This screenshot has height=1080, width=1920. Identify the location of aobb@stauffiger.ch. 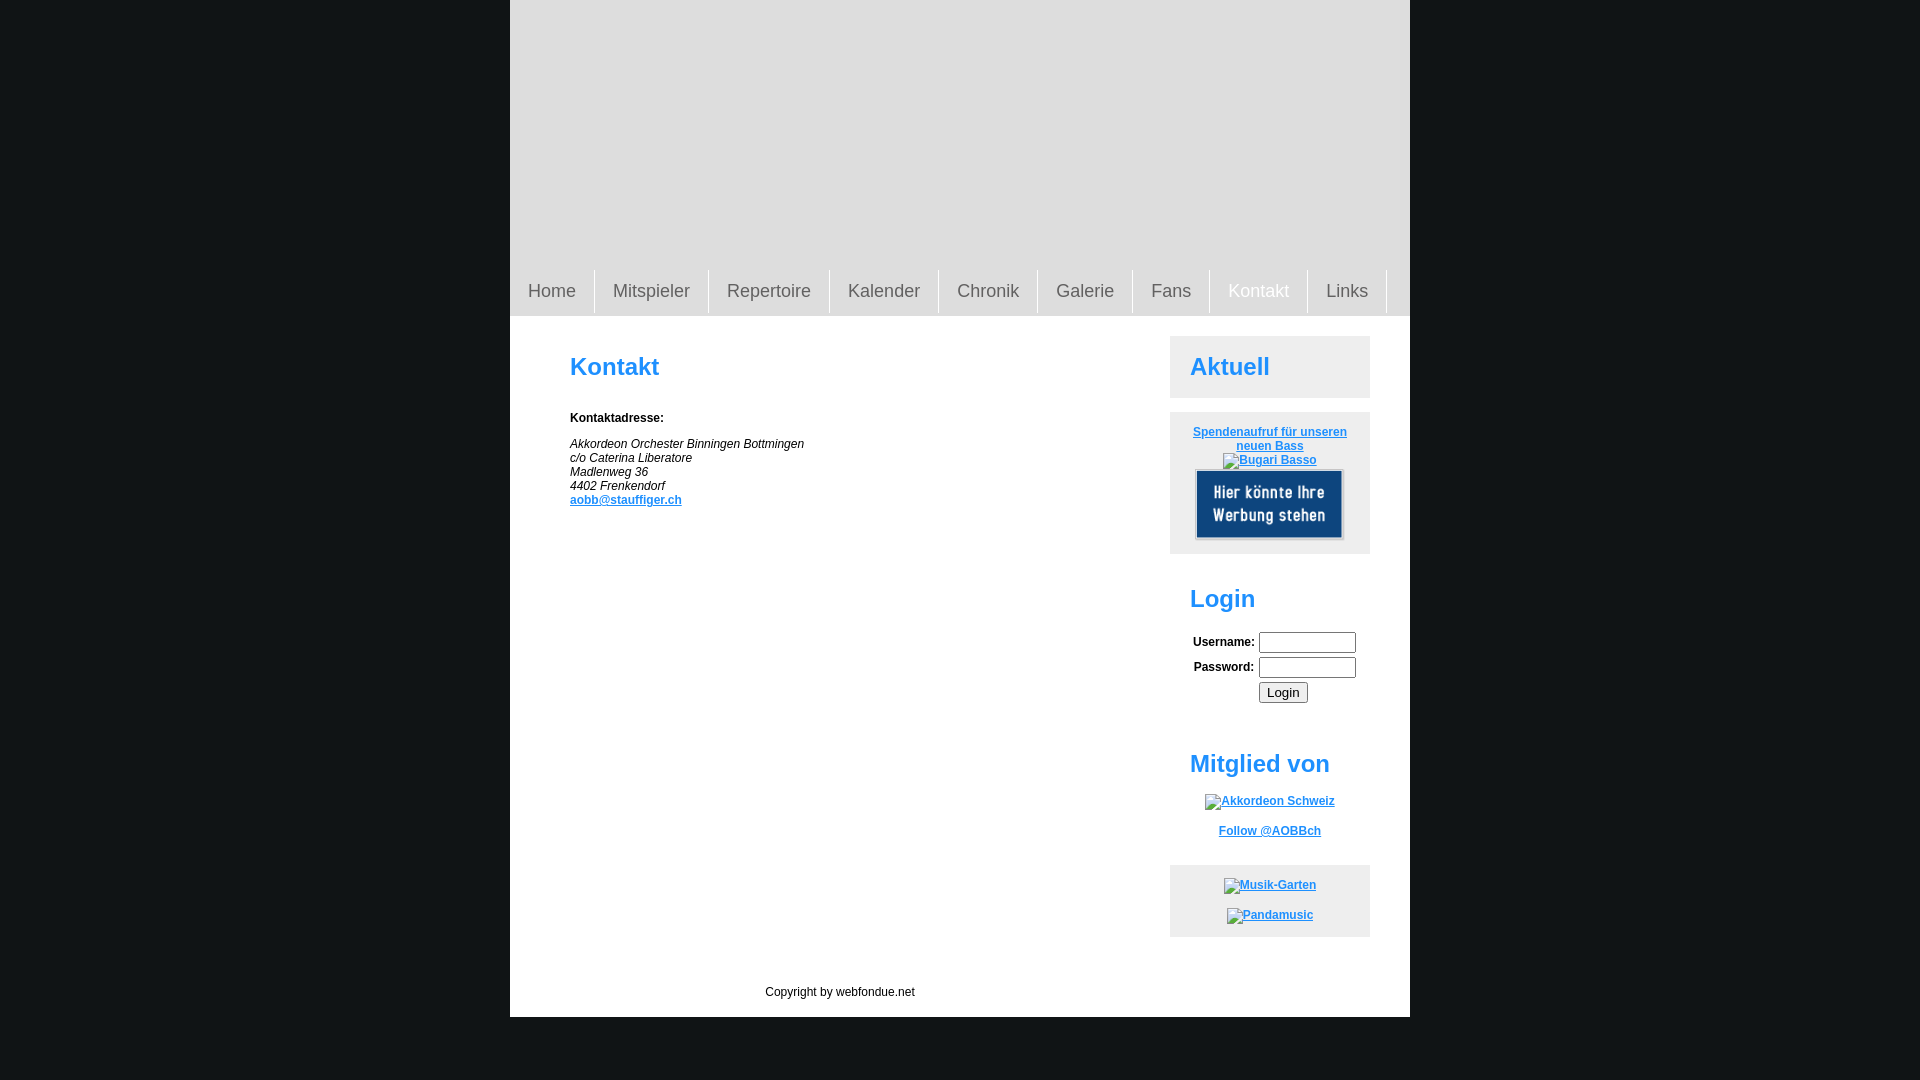
(626, 500).